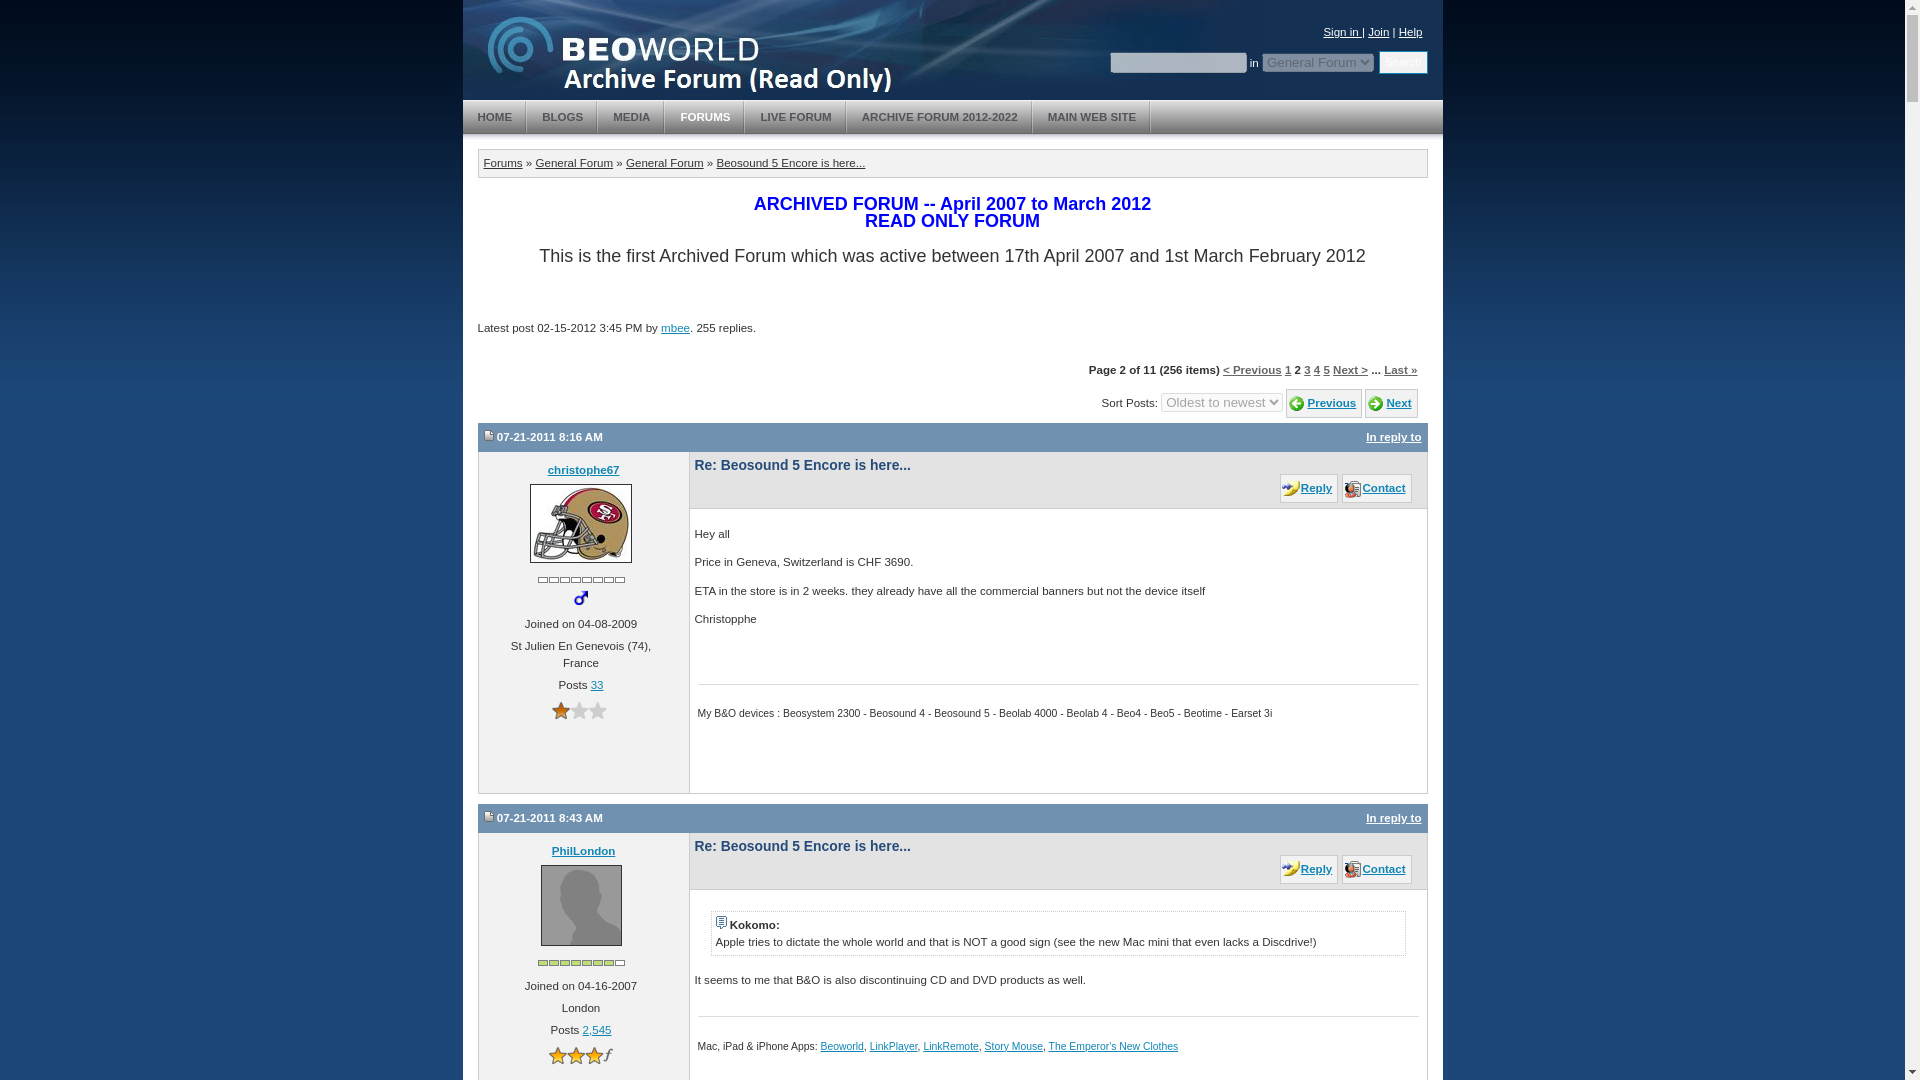 This screenshot has height=1080, width=1920. What do you see at coordinates (795, 116) in the screenshot?
I see `LIVE FORUM` at bounding box center [795, 116].